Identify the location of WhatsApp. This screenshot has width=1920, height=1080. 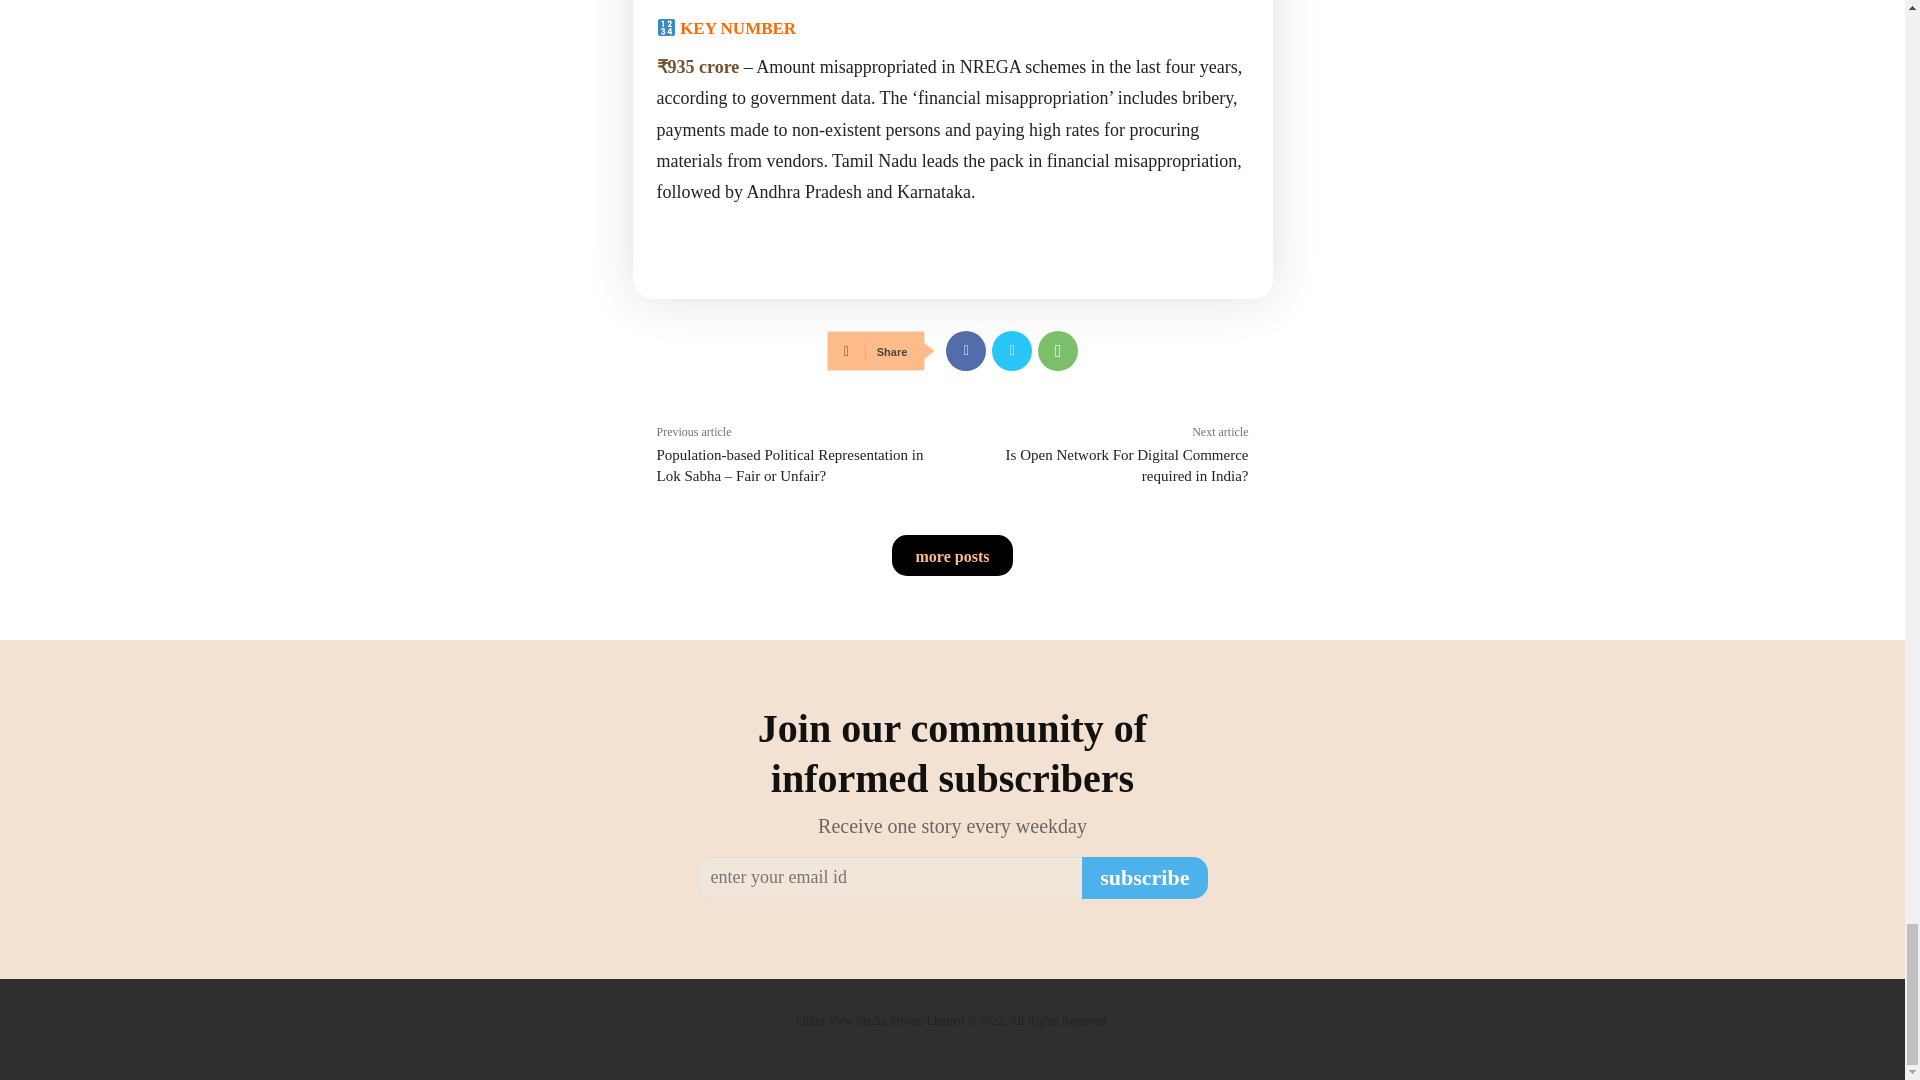
(1058, 350).